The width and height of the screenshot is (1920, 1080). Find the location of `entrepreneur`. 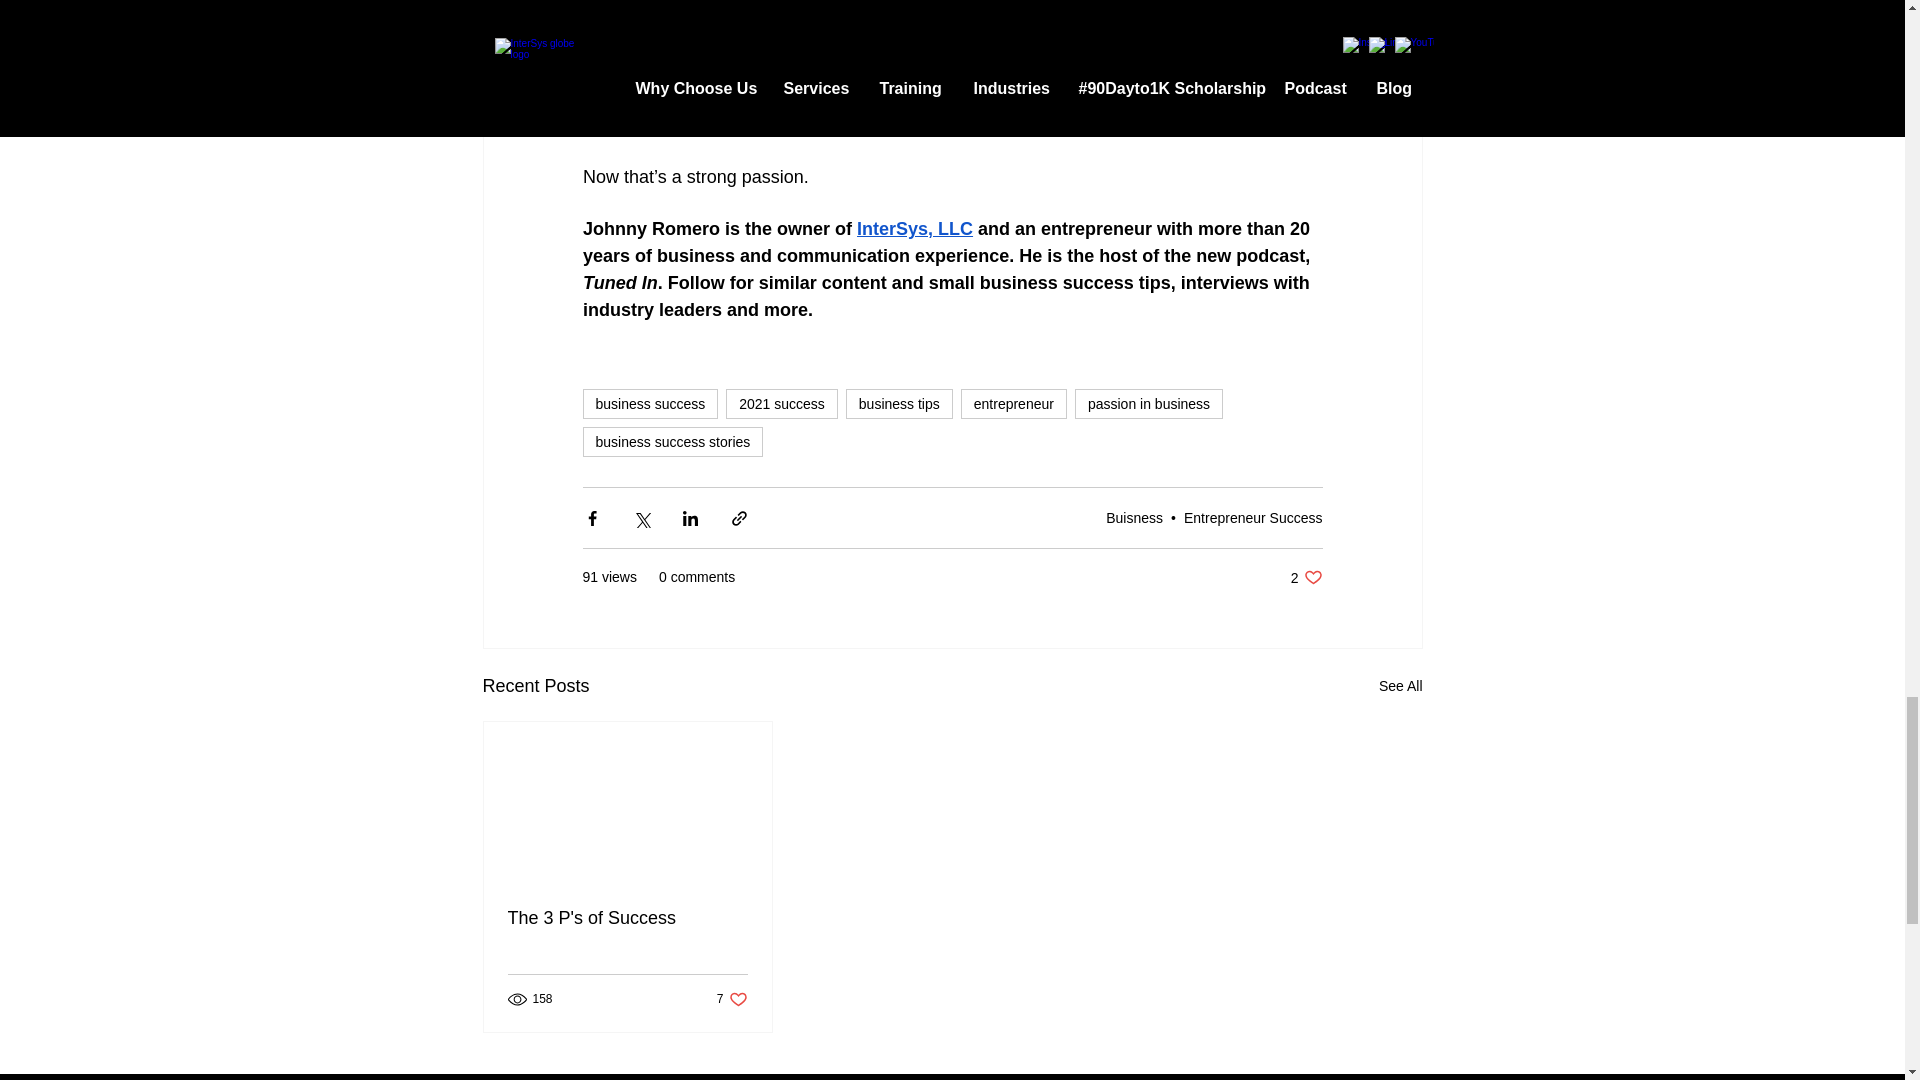

entrepreneur is located at coordinates (1014, 404).